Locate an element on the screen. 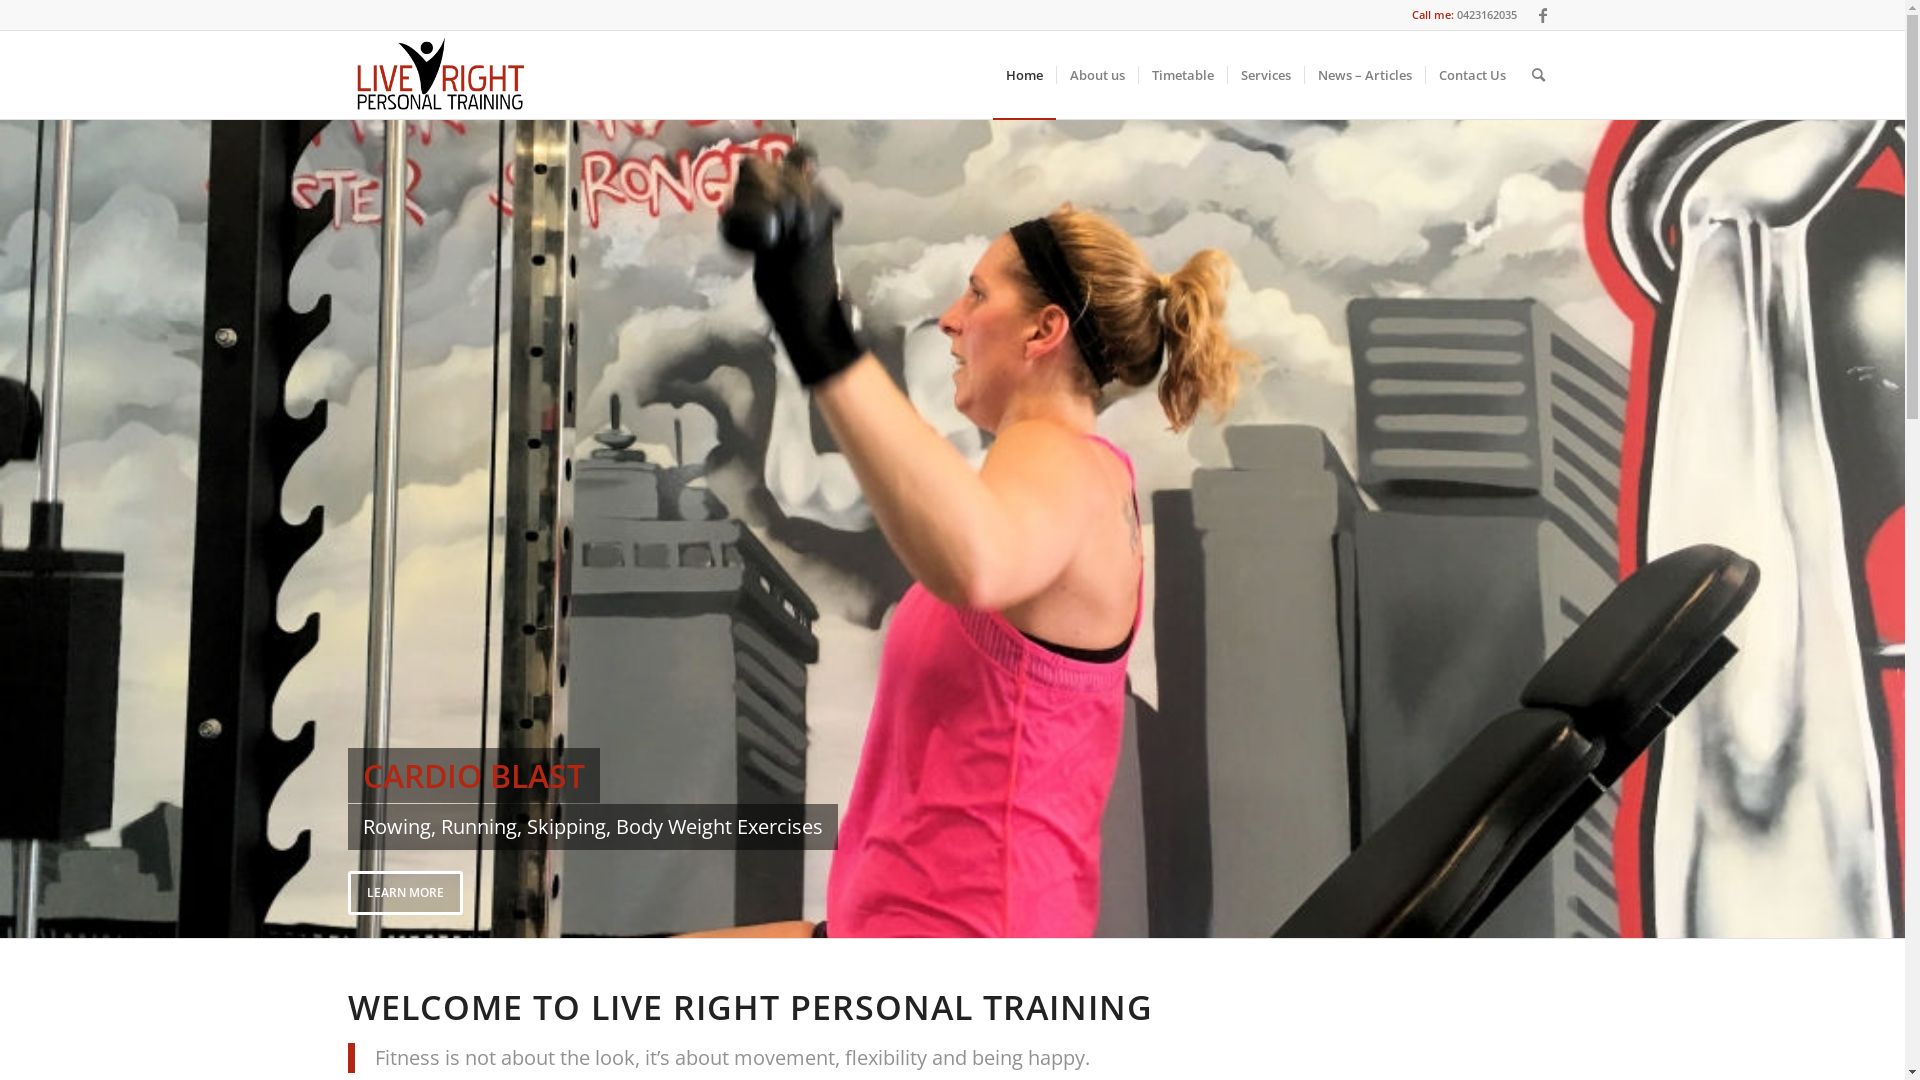 This screenshot has height=1080, width=1920. Services is located at coordinates (1264, 75).